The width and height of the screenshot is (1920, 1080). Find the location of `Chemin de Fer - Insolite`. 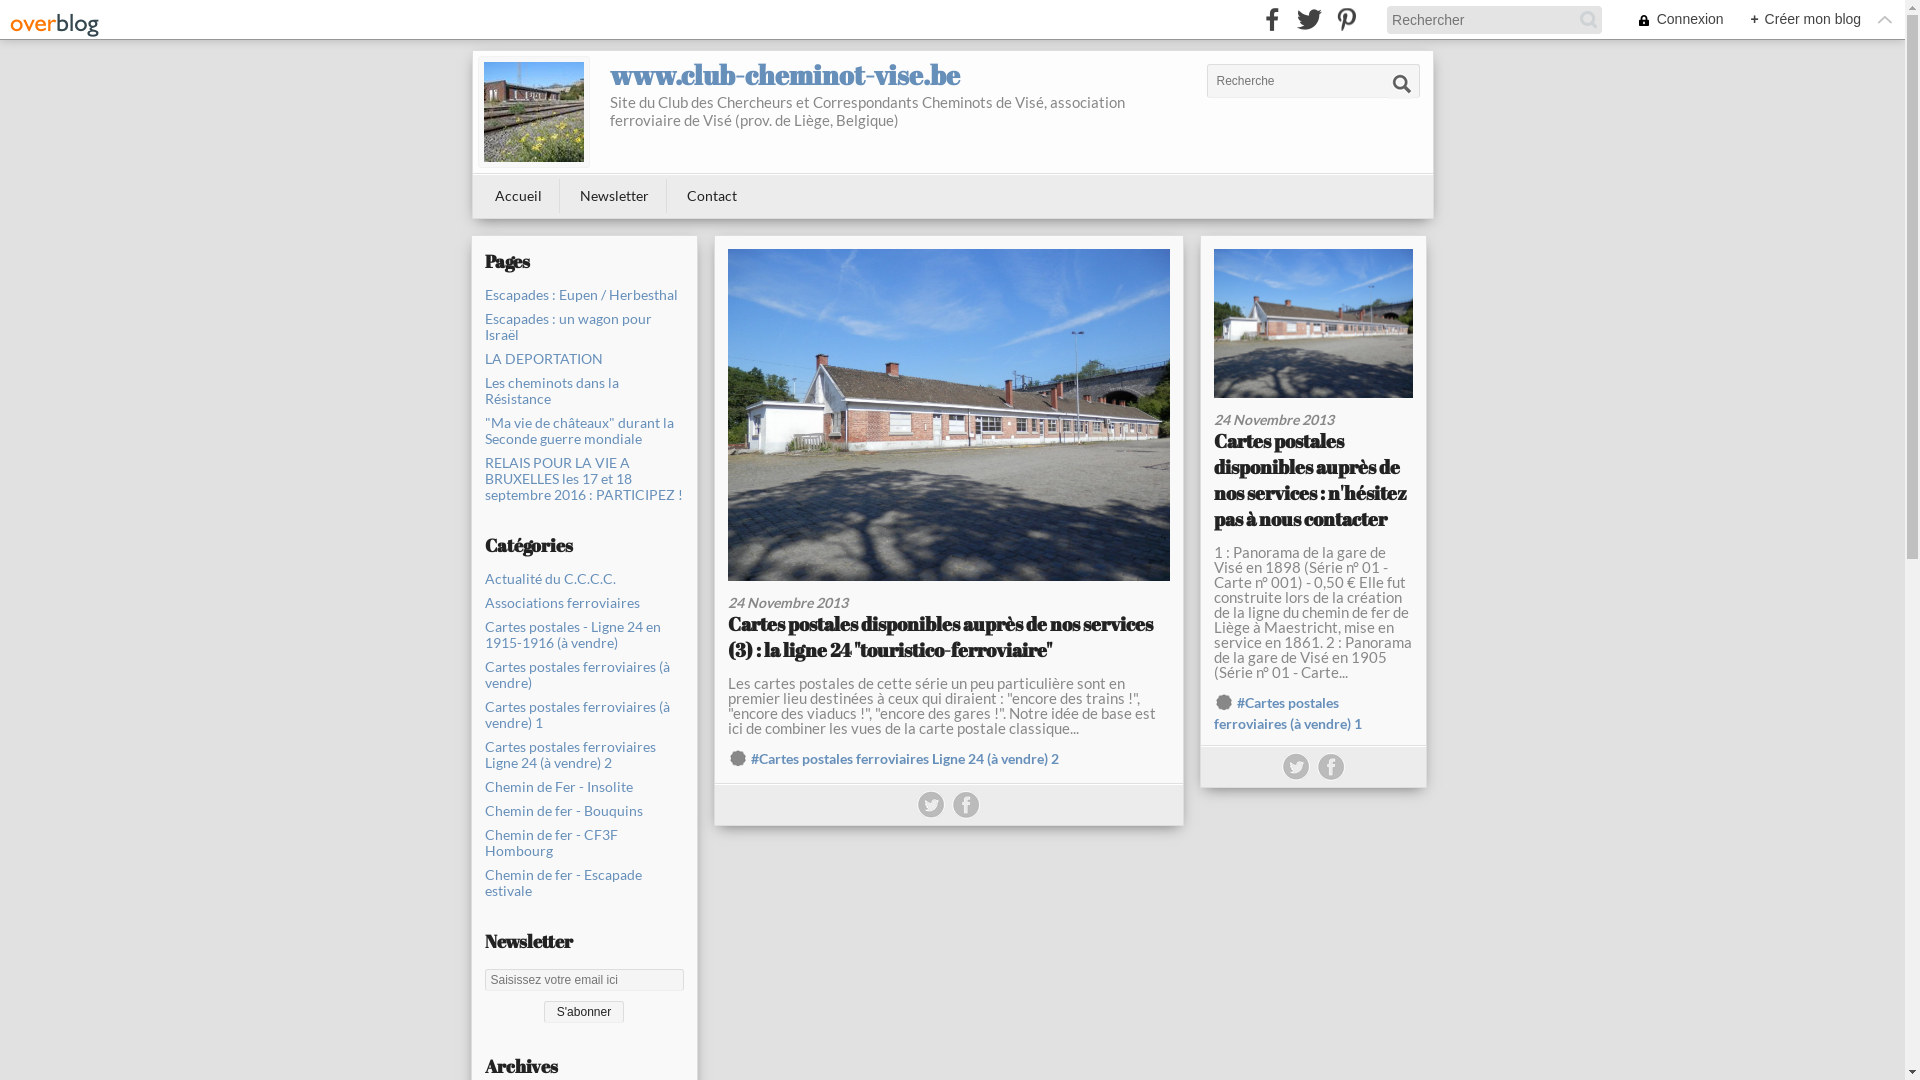

Chemin de Fer - Insolite is located at coordinates (584, 787).